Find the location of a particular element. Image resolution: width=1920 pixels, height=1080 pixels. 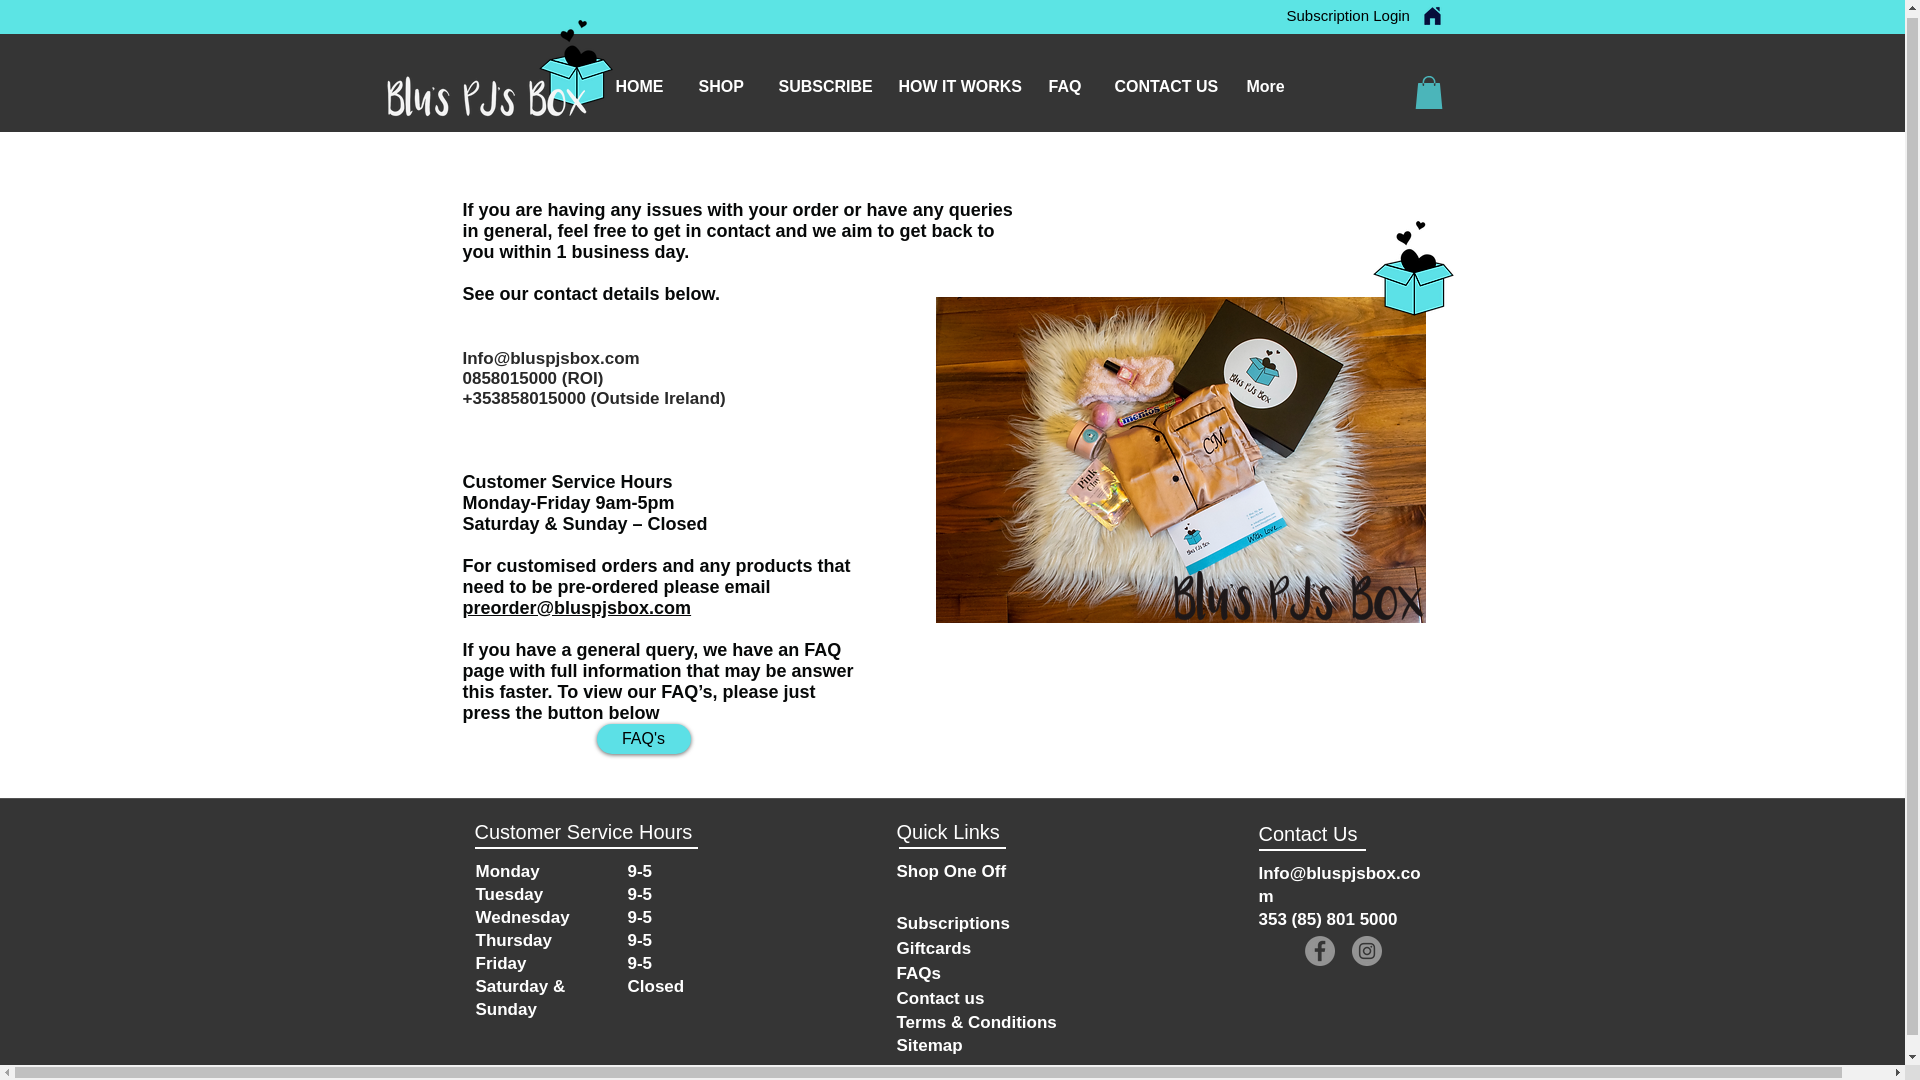

HOME is located at coordinates (641, 82).